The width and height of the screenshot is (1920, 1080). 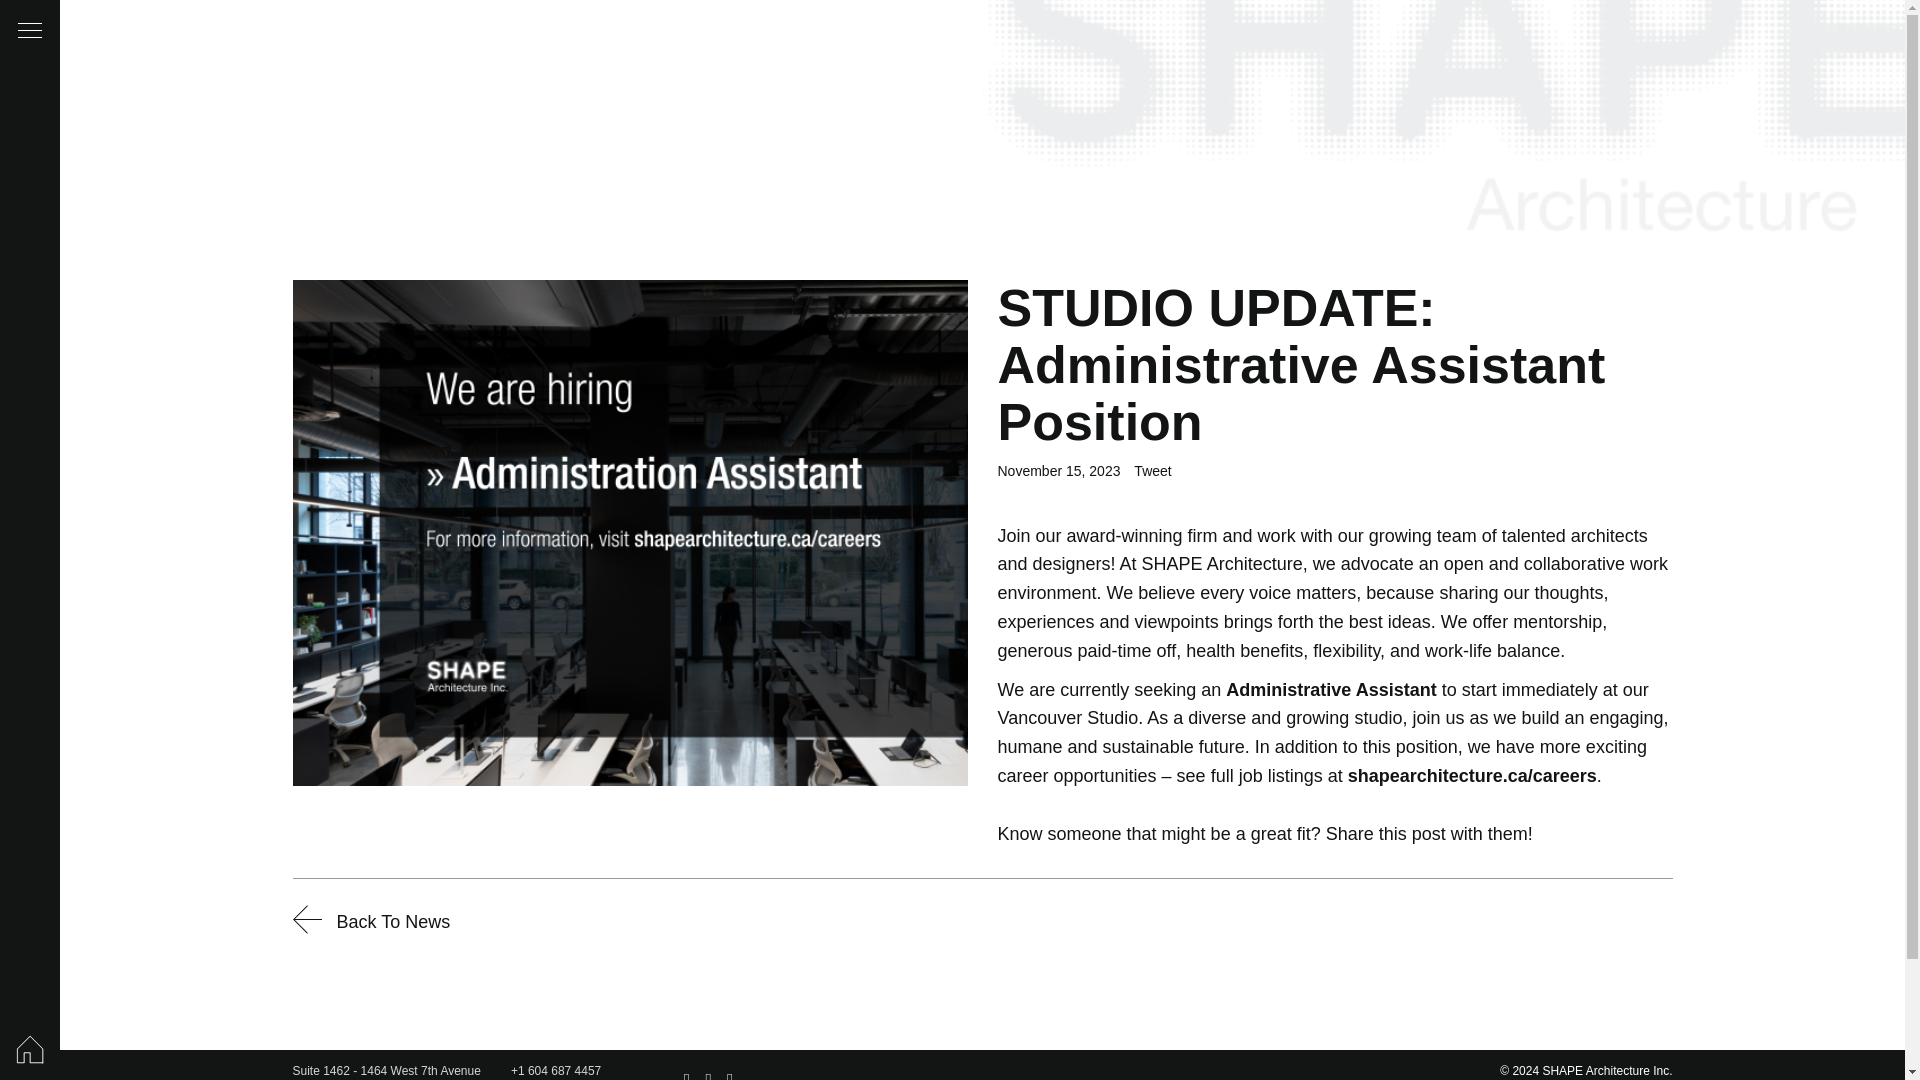 What do you see at coordinates (370, 922) in the screenshot?
I see `Back To News` at bounding box center [370, 922].